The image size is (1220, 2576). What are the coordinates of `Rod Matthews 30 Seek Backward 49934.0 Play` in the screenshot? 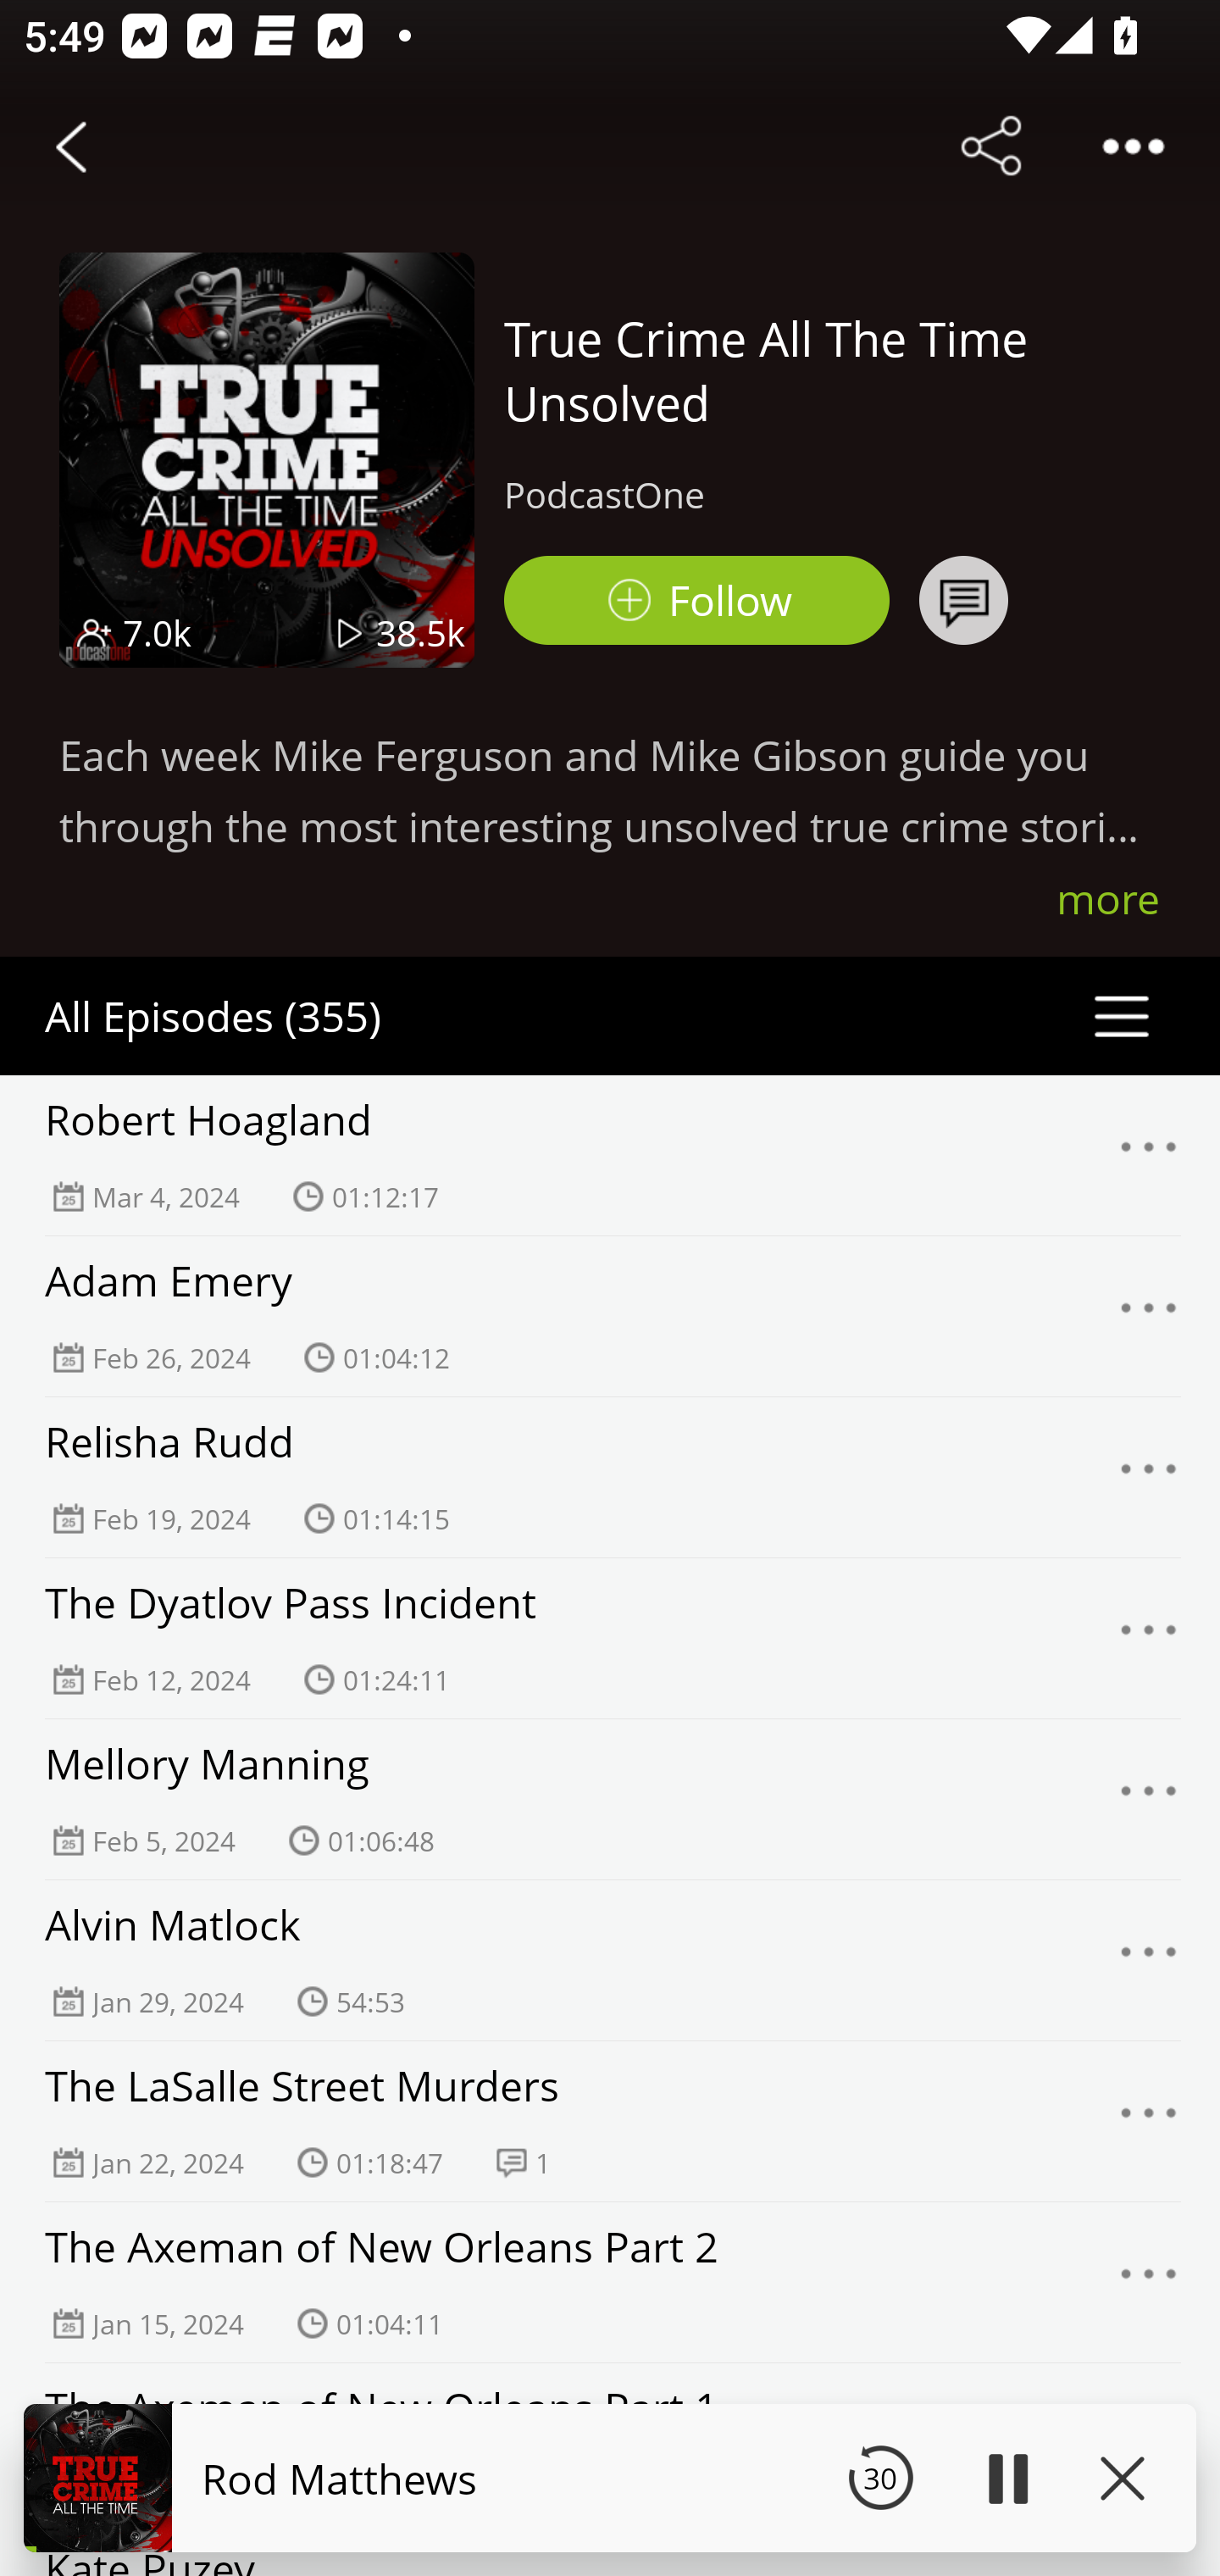 It's located at (610, 2478).